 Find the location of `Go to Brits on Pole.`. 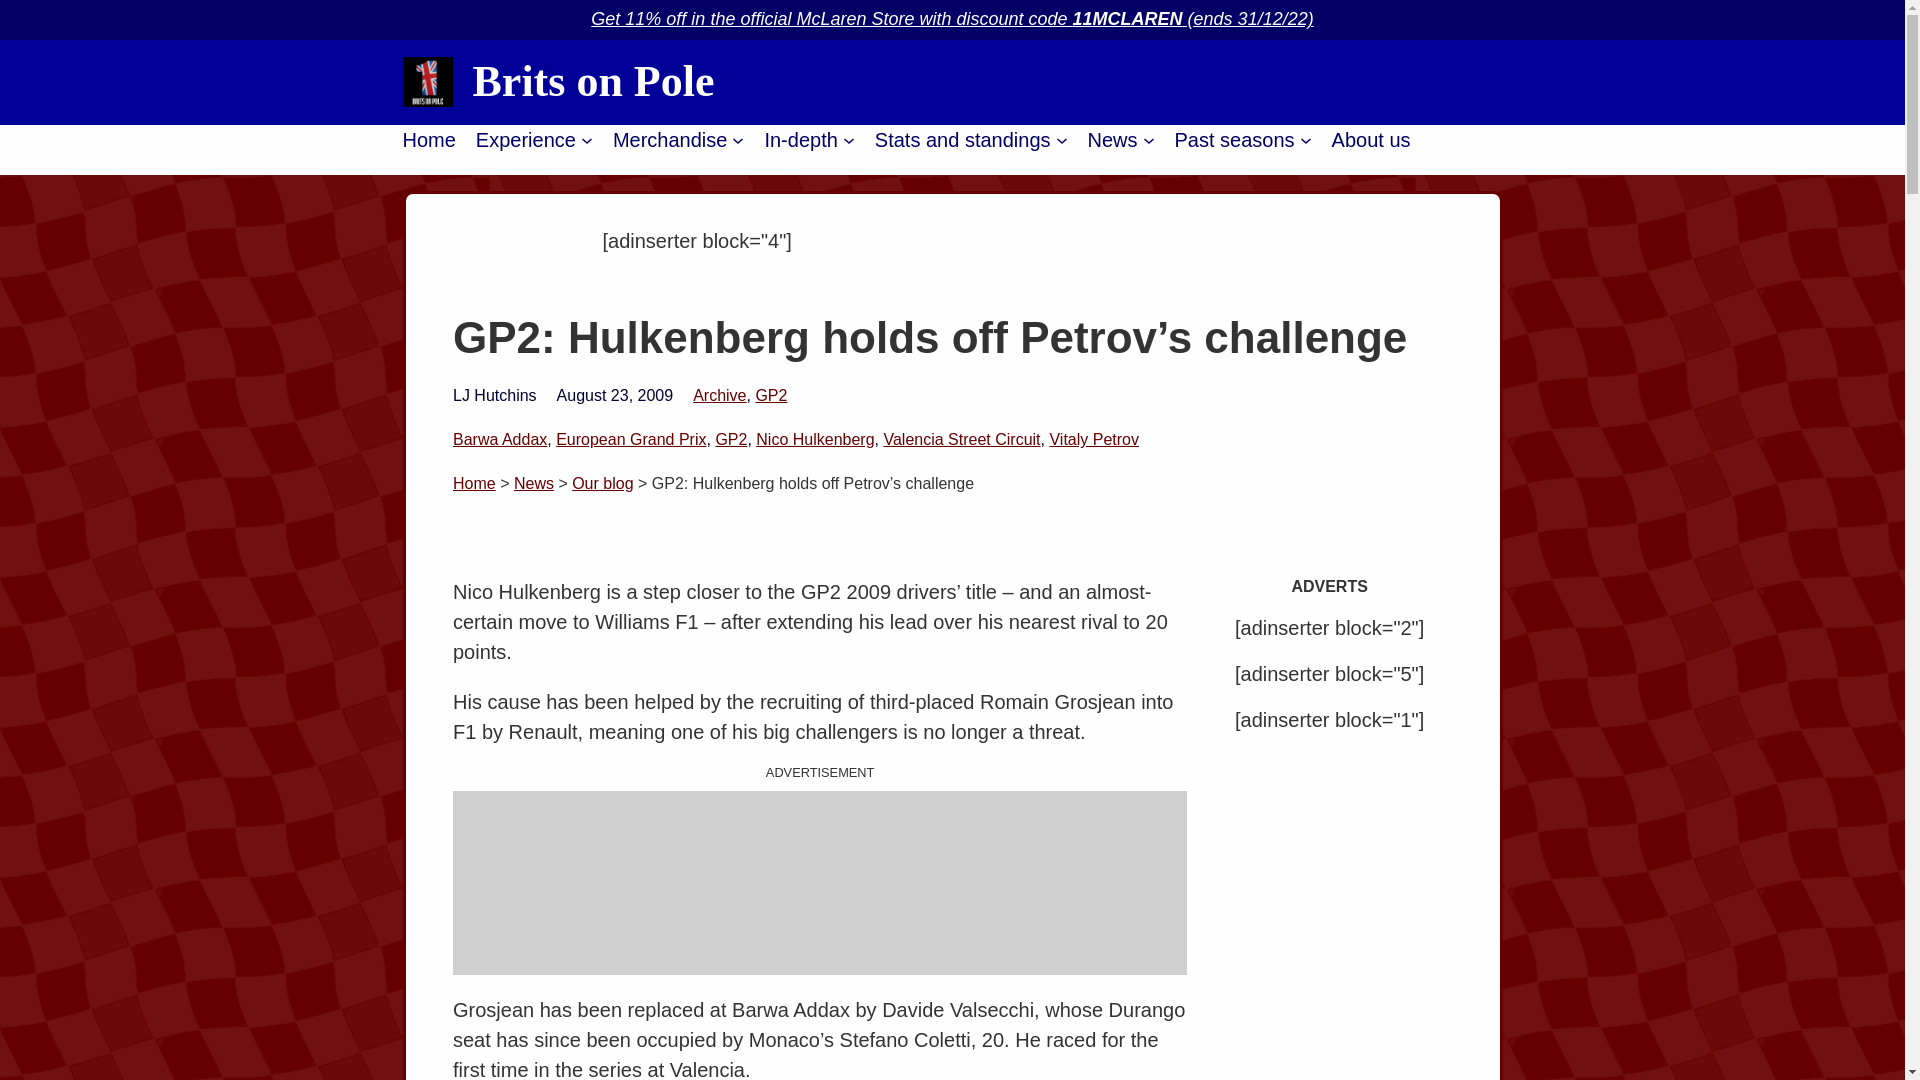

Go to Brits on Pole. is located at coordinates (474, 484).